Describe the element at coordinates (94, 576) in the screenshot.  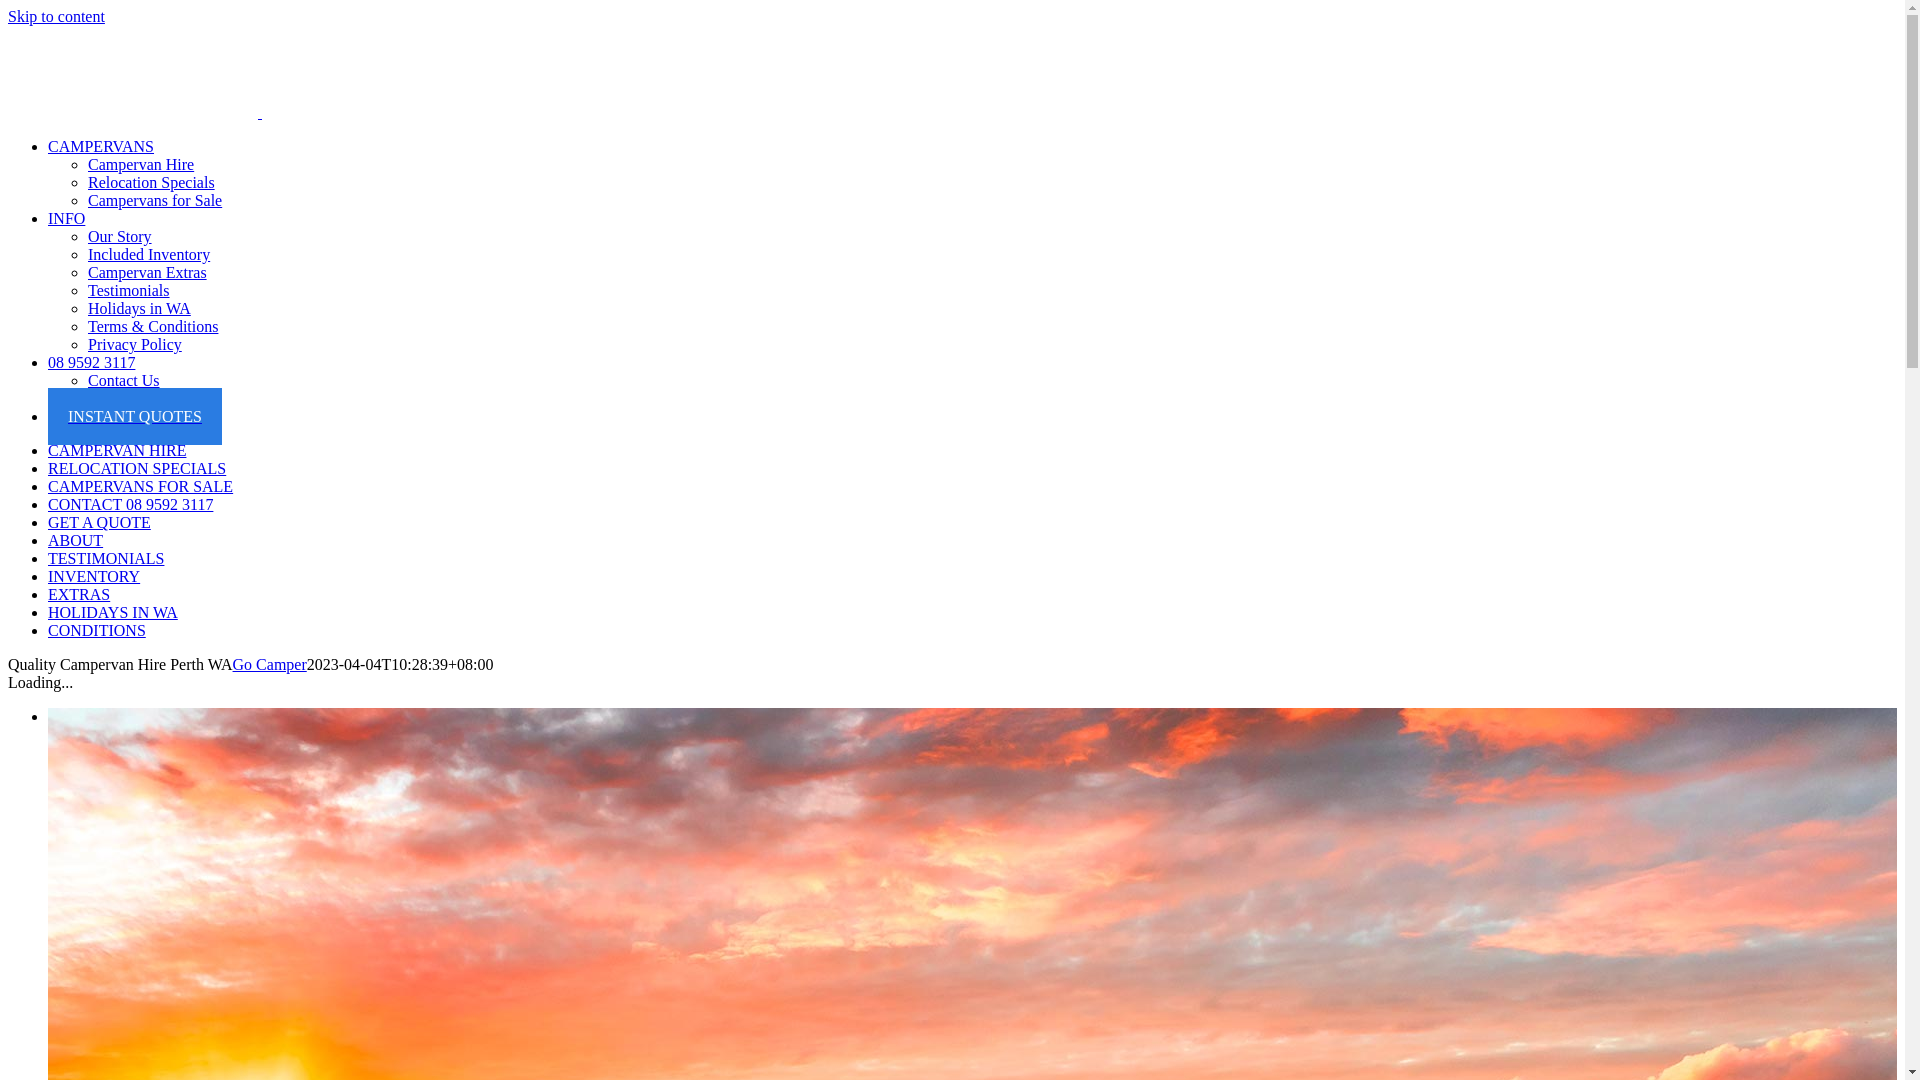
I see `INVENTORY` at that location.